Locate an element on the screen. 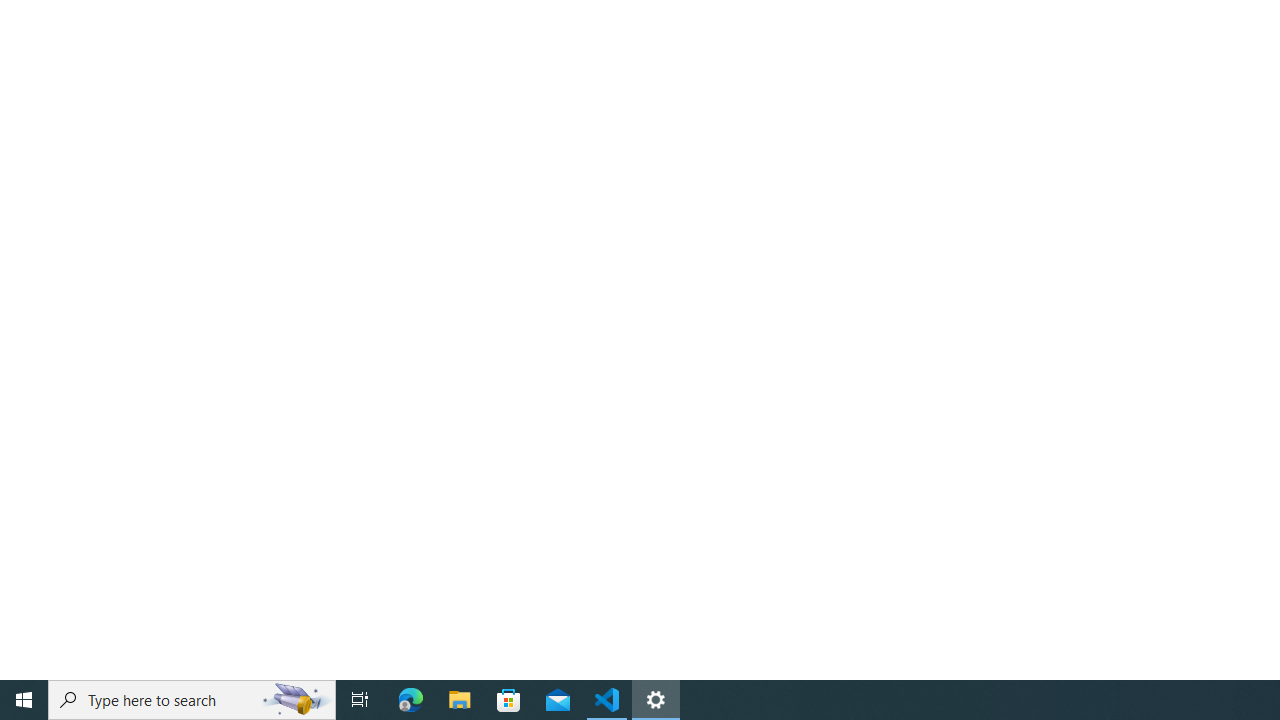  Search highlights icon opens search home window is located at coordinates (296, 700).